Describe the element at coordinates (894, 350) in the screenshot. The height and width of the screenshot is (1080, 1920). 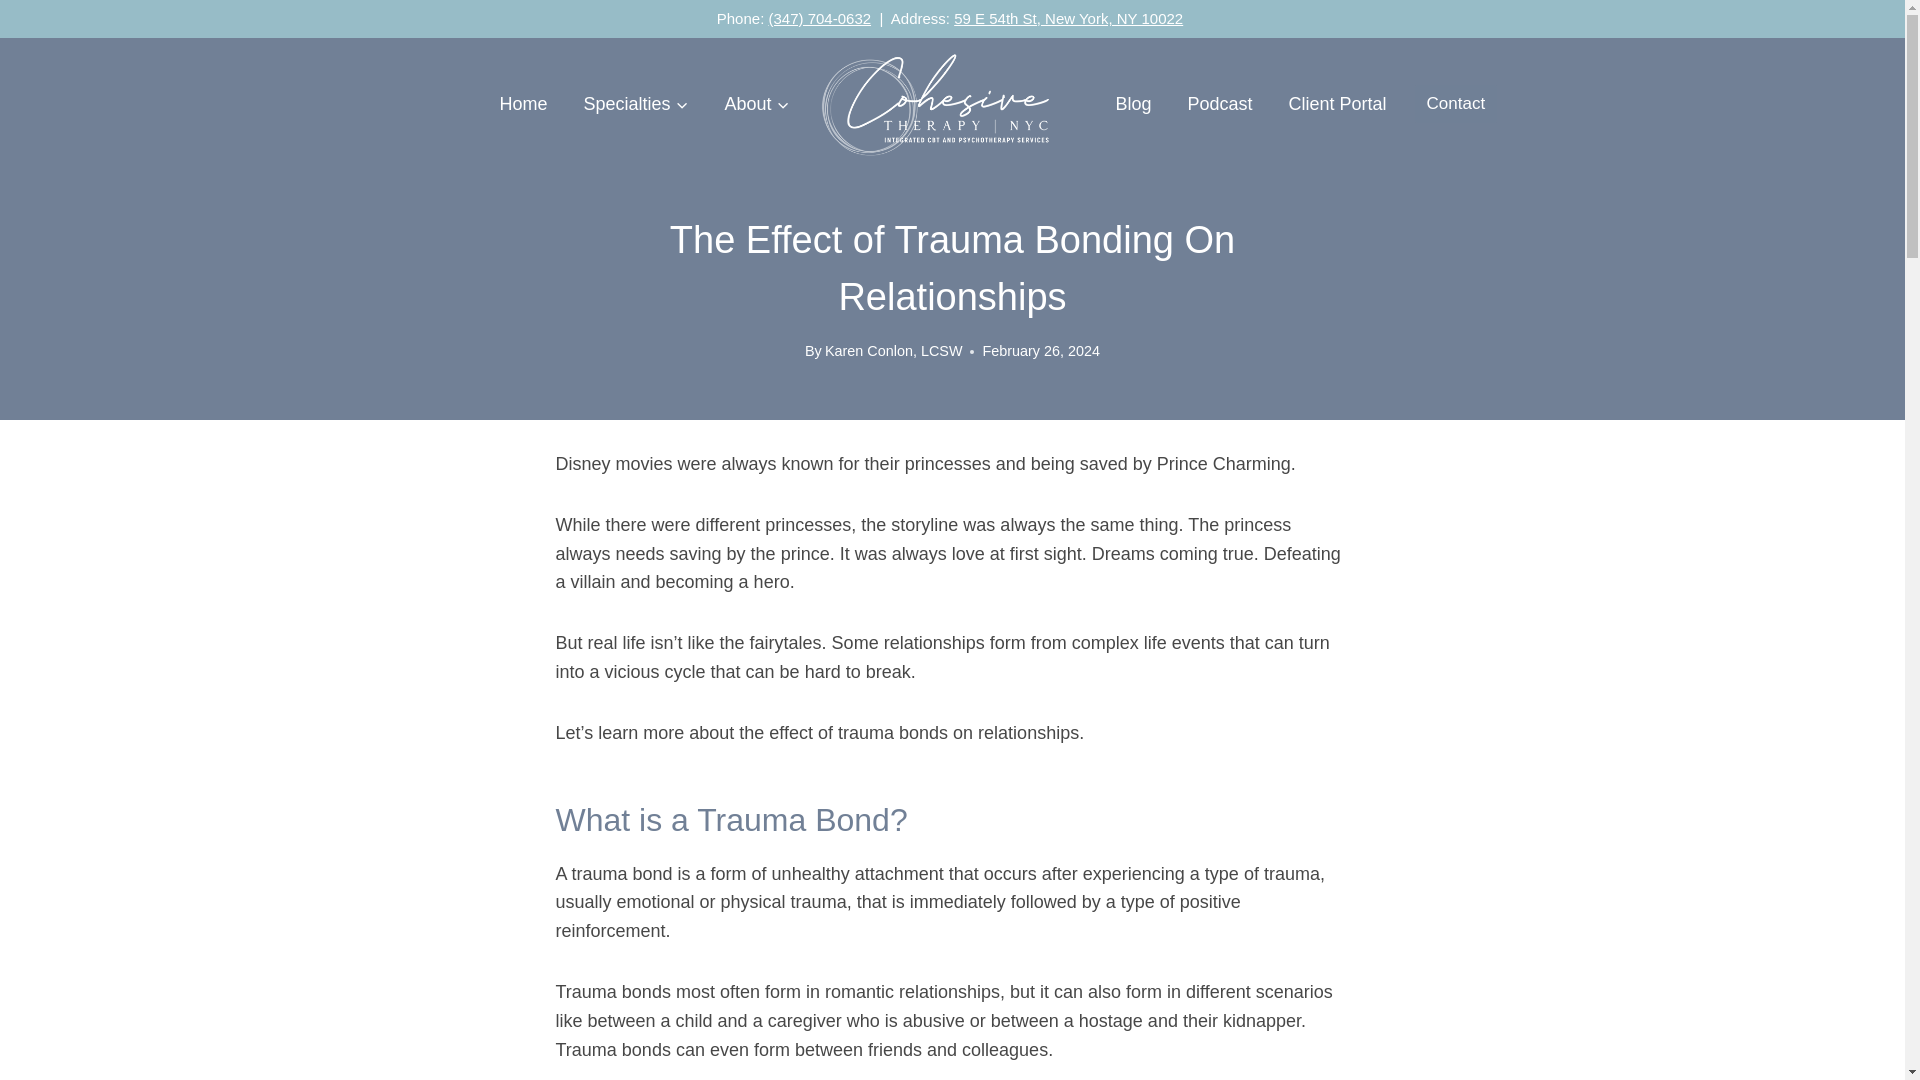
I see `Karen Conlon, LCSW` at that location.